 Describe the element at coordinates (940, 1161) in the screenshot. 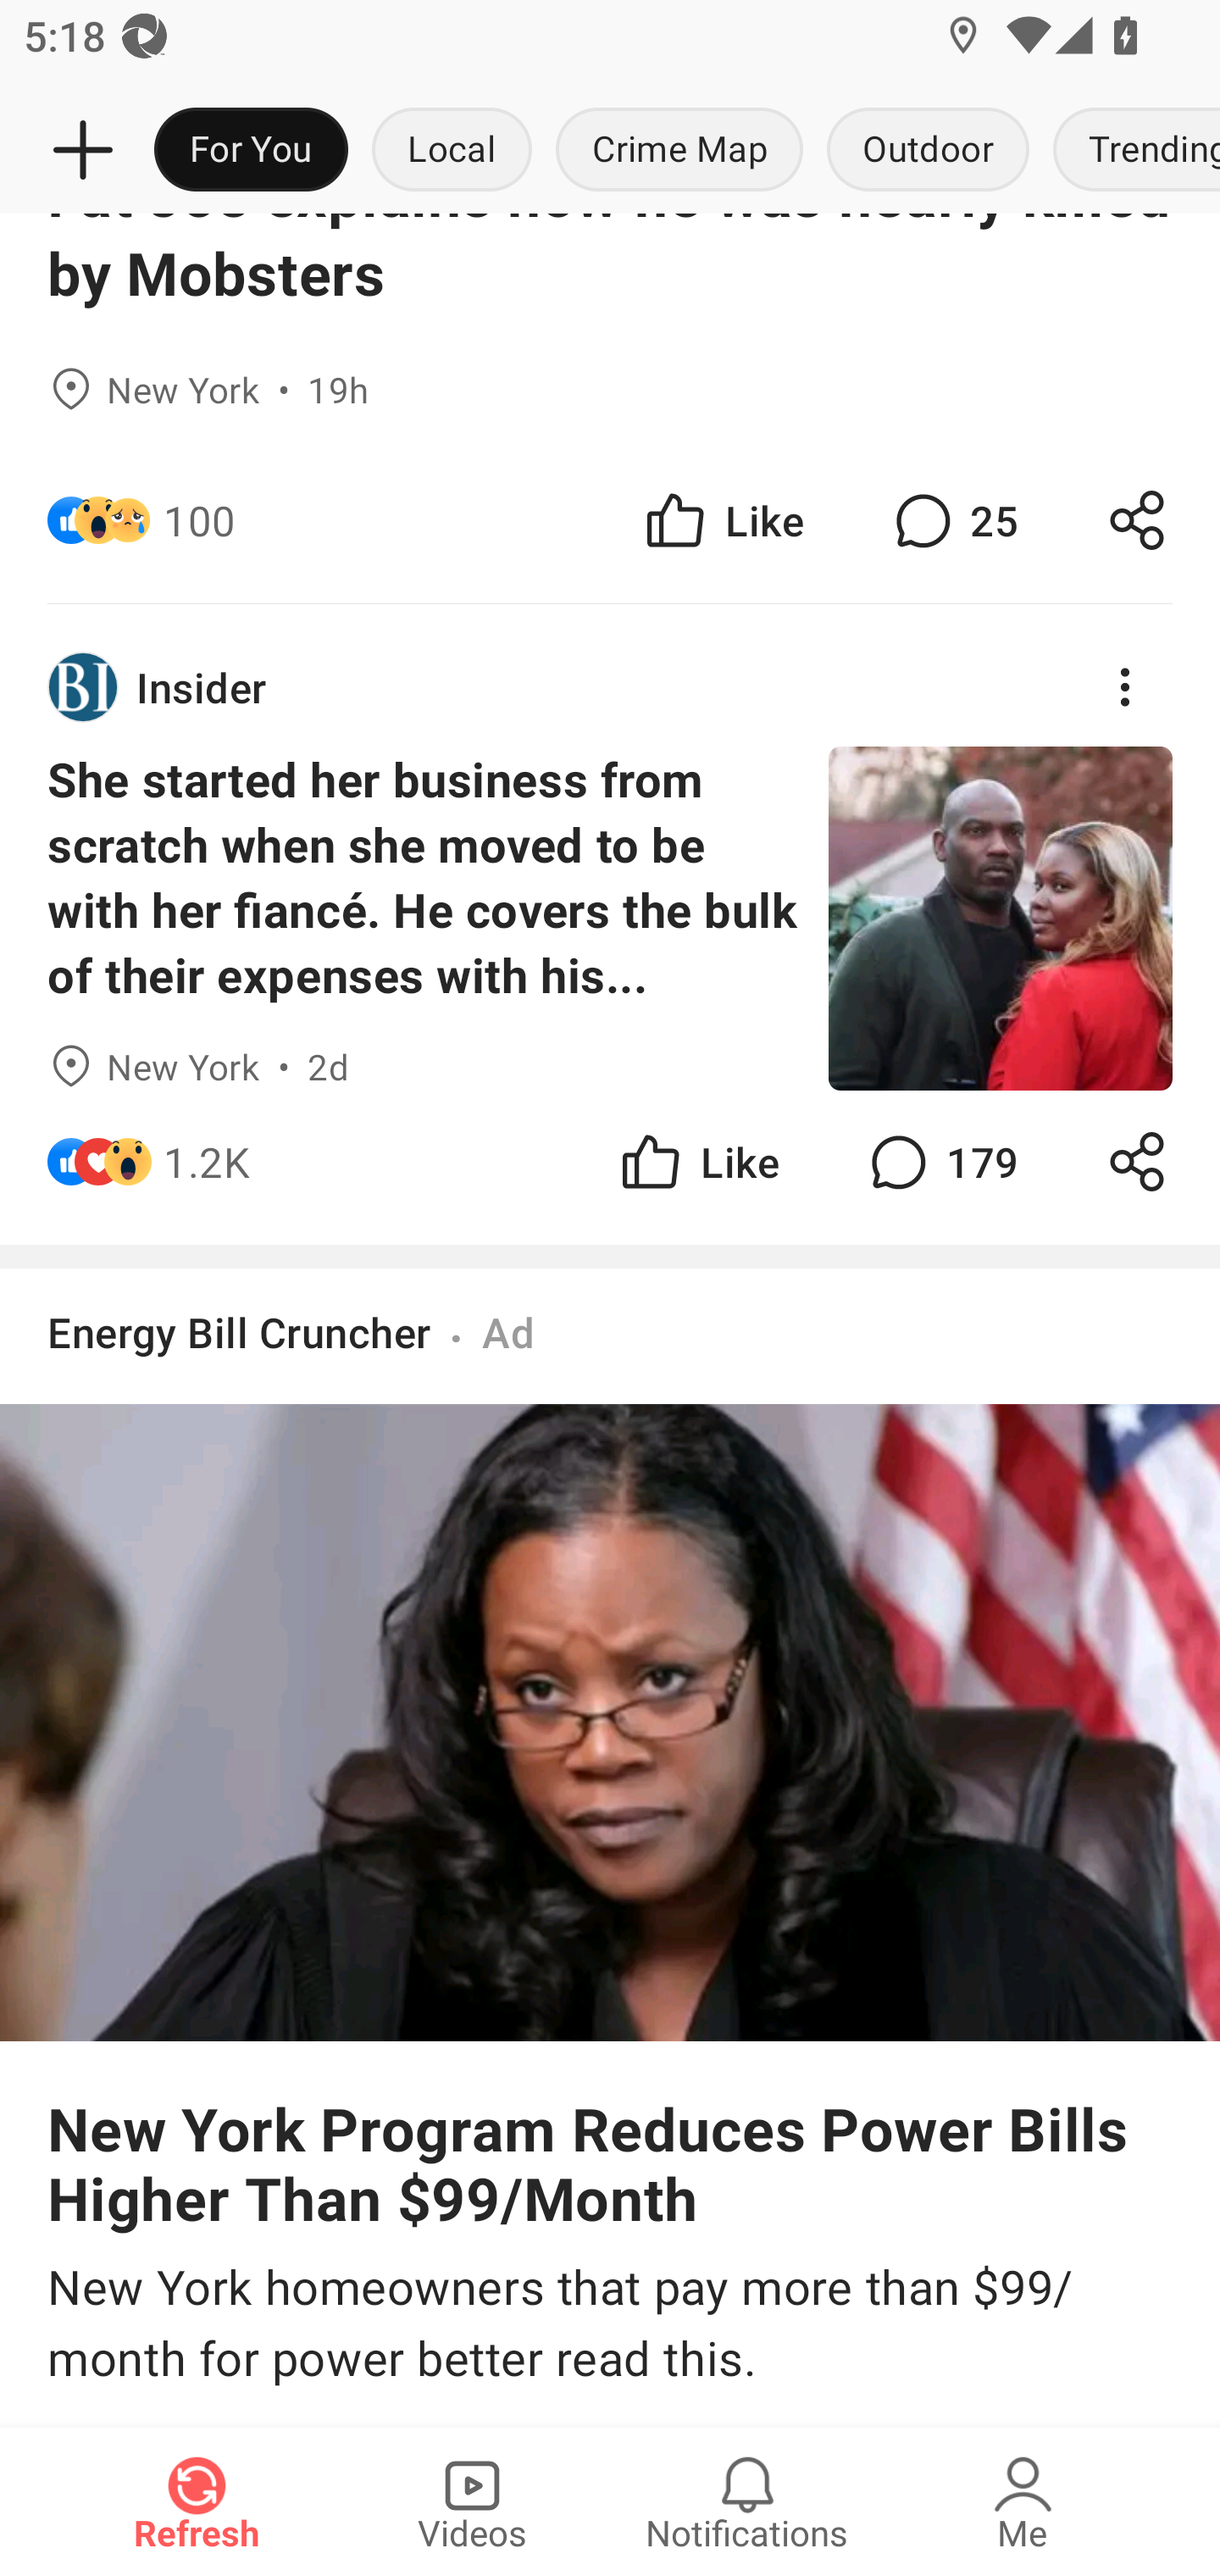

I see `179` at that location.